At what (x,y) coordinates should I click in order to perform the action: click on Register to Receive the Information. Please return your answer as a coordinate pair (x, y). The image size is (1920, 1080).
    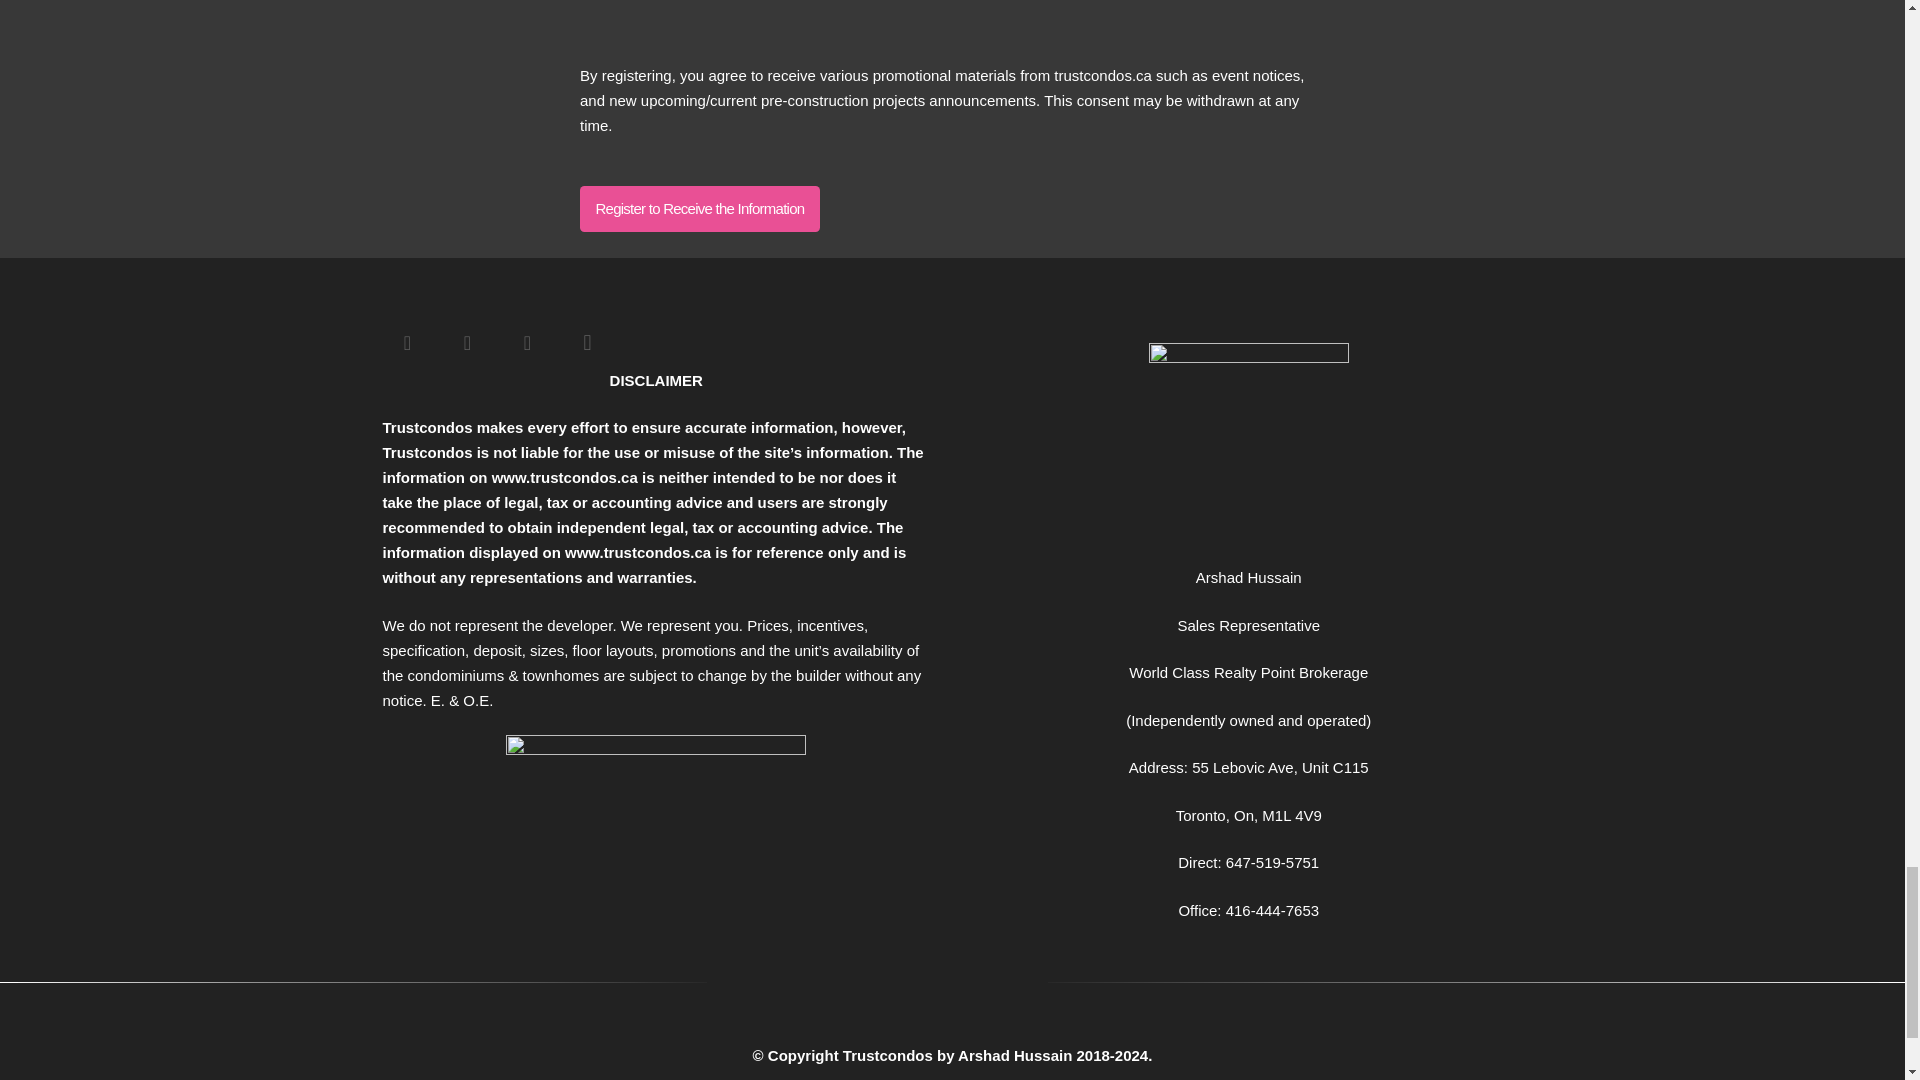
    Looking at the image, I should click on (699, 208).